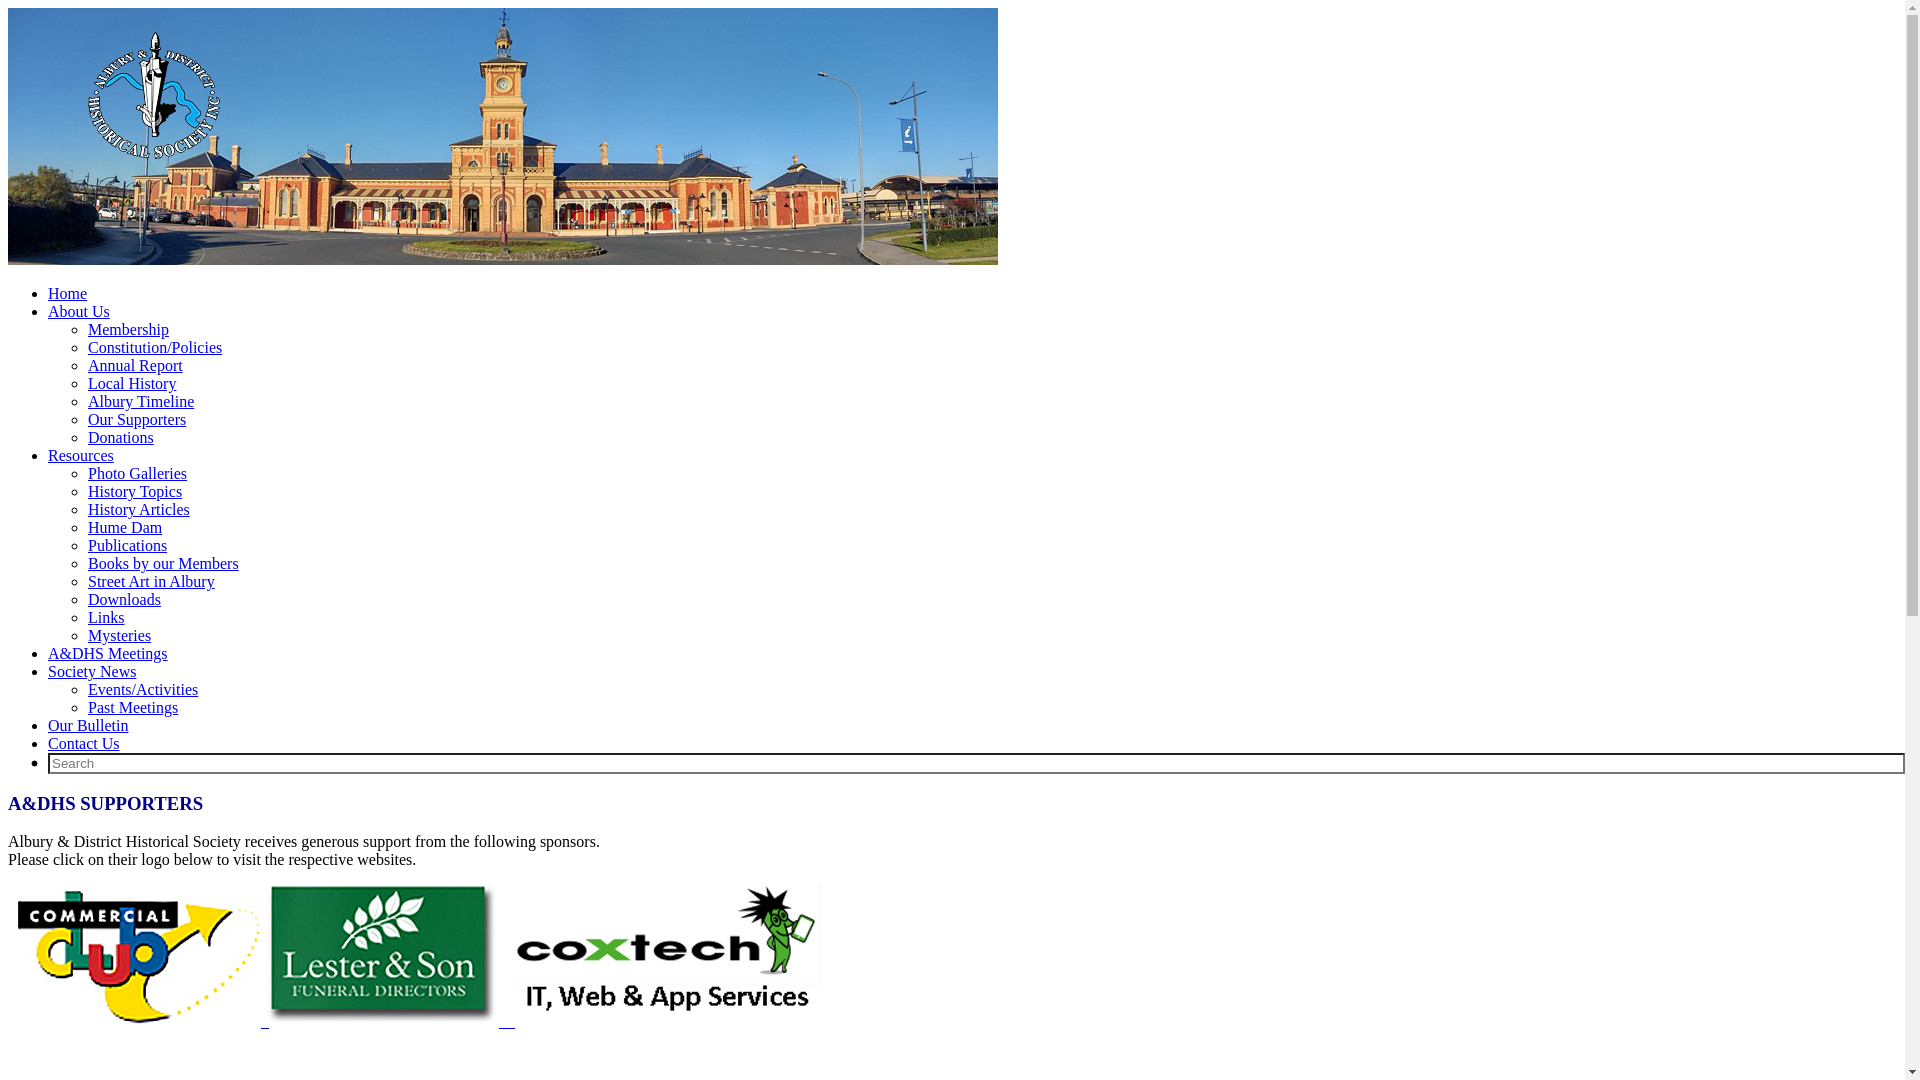 The height and width of the screenshot is (1080, 1920). I want to click on Search, so click(976, 764).